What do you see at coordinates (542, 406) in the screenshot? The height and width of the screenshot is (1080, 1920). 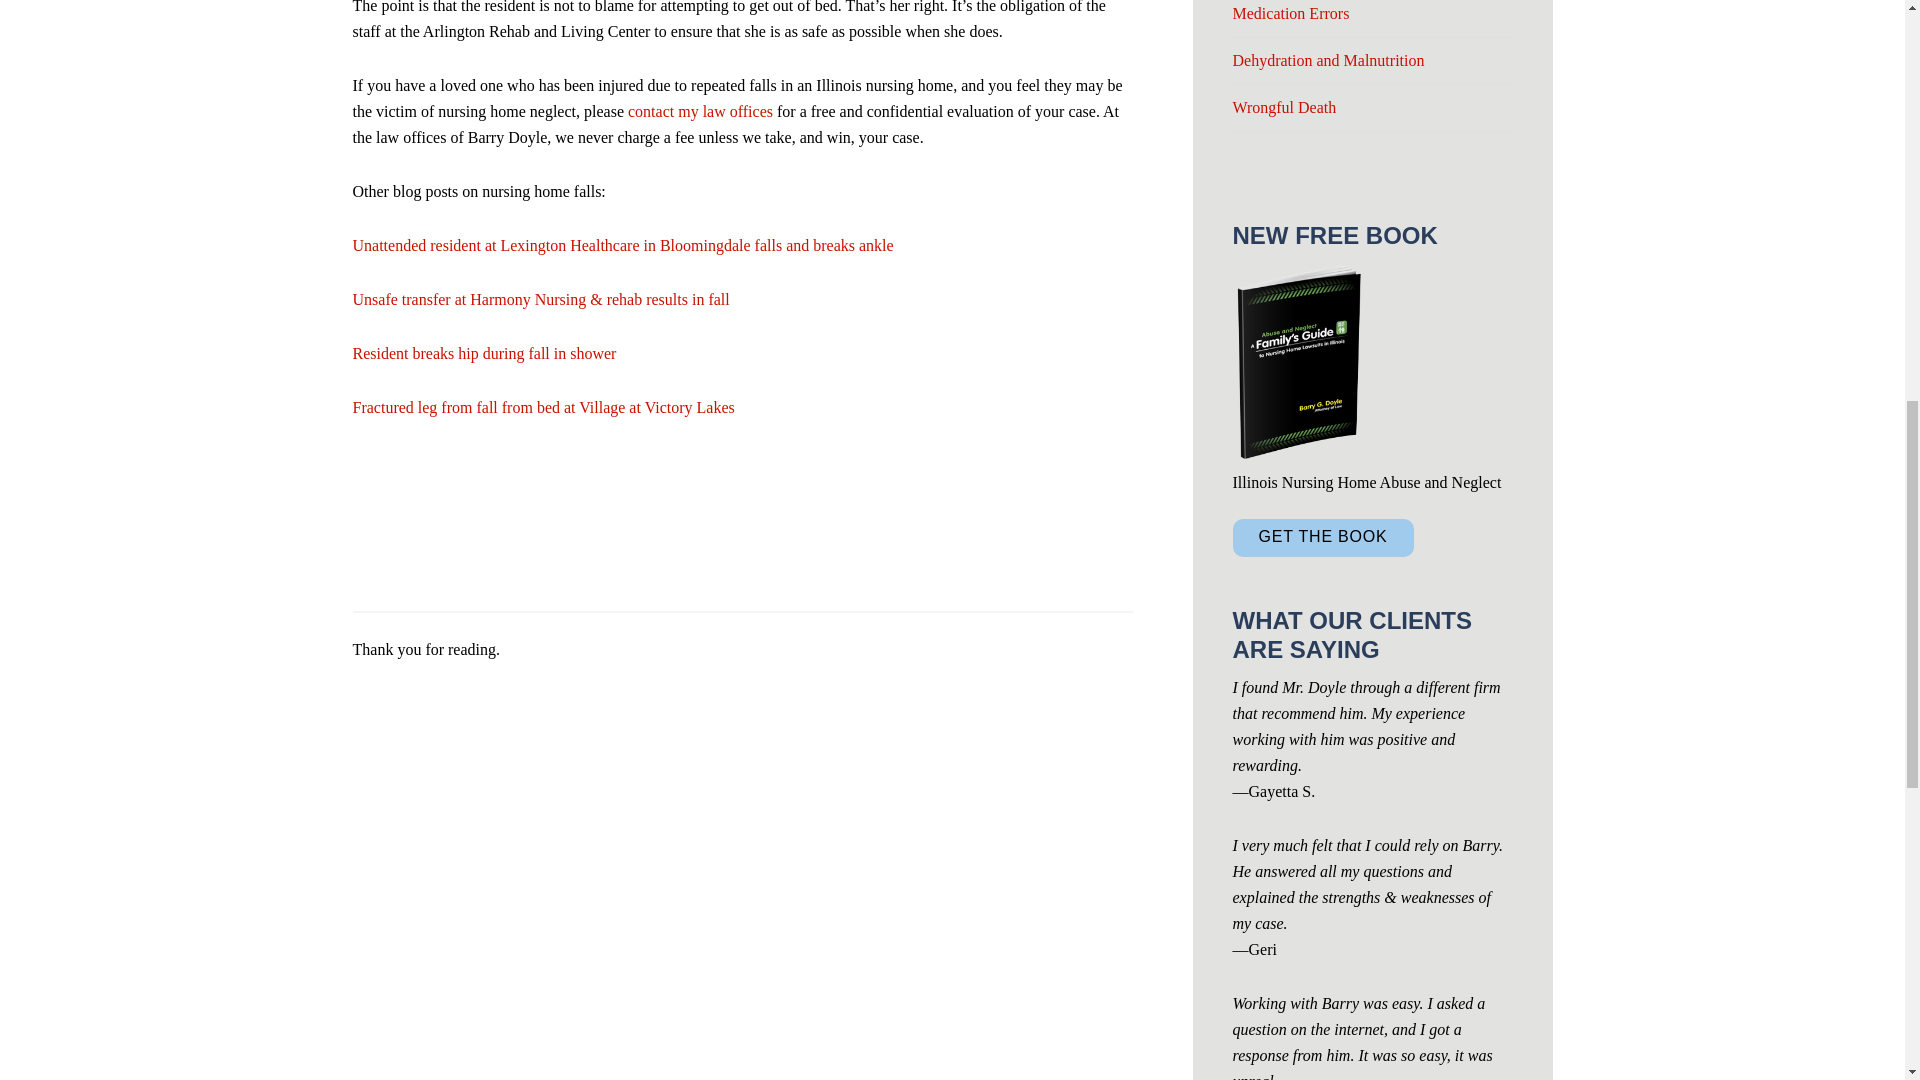 I see `Fractured leg from fall from bed at Village at Victory Lakes` at bounding box center [542, 406].